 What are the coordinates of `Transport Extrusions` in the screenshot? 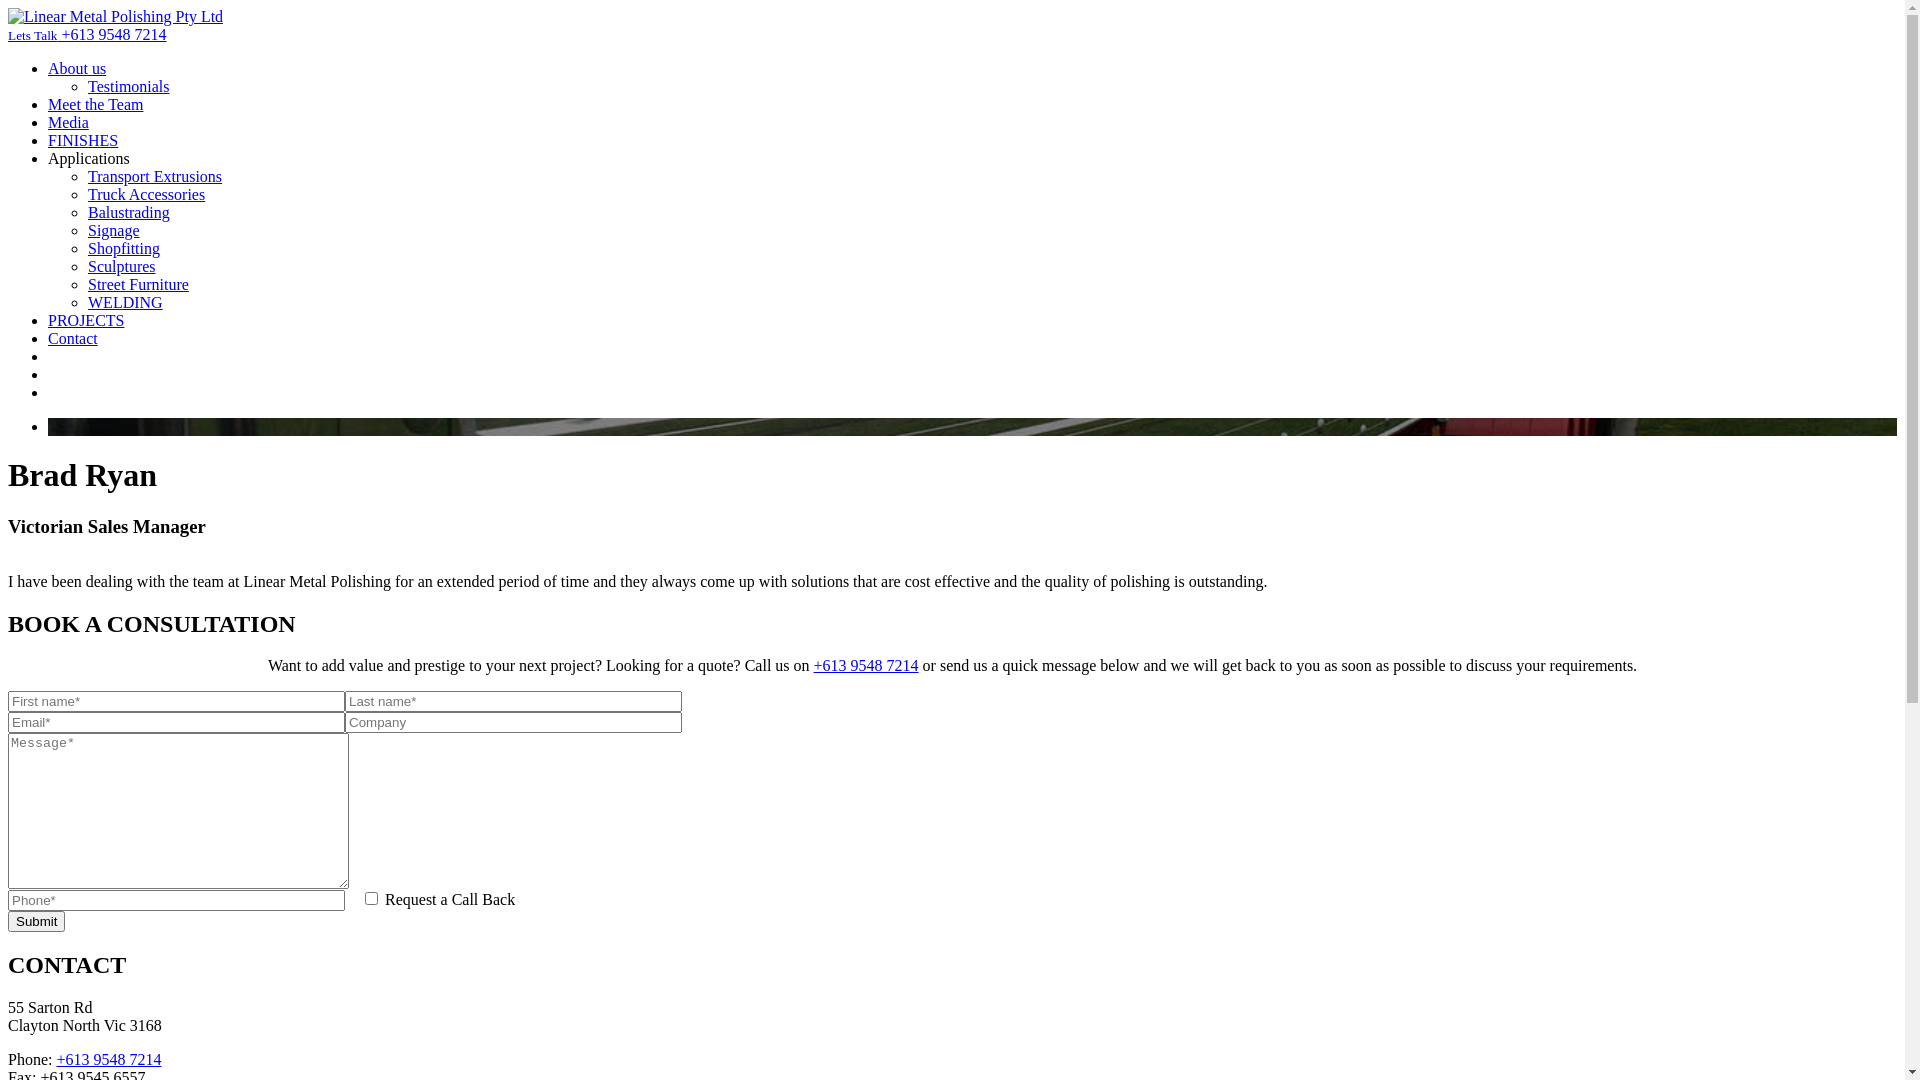 It's located at (155, 176).